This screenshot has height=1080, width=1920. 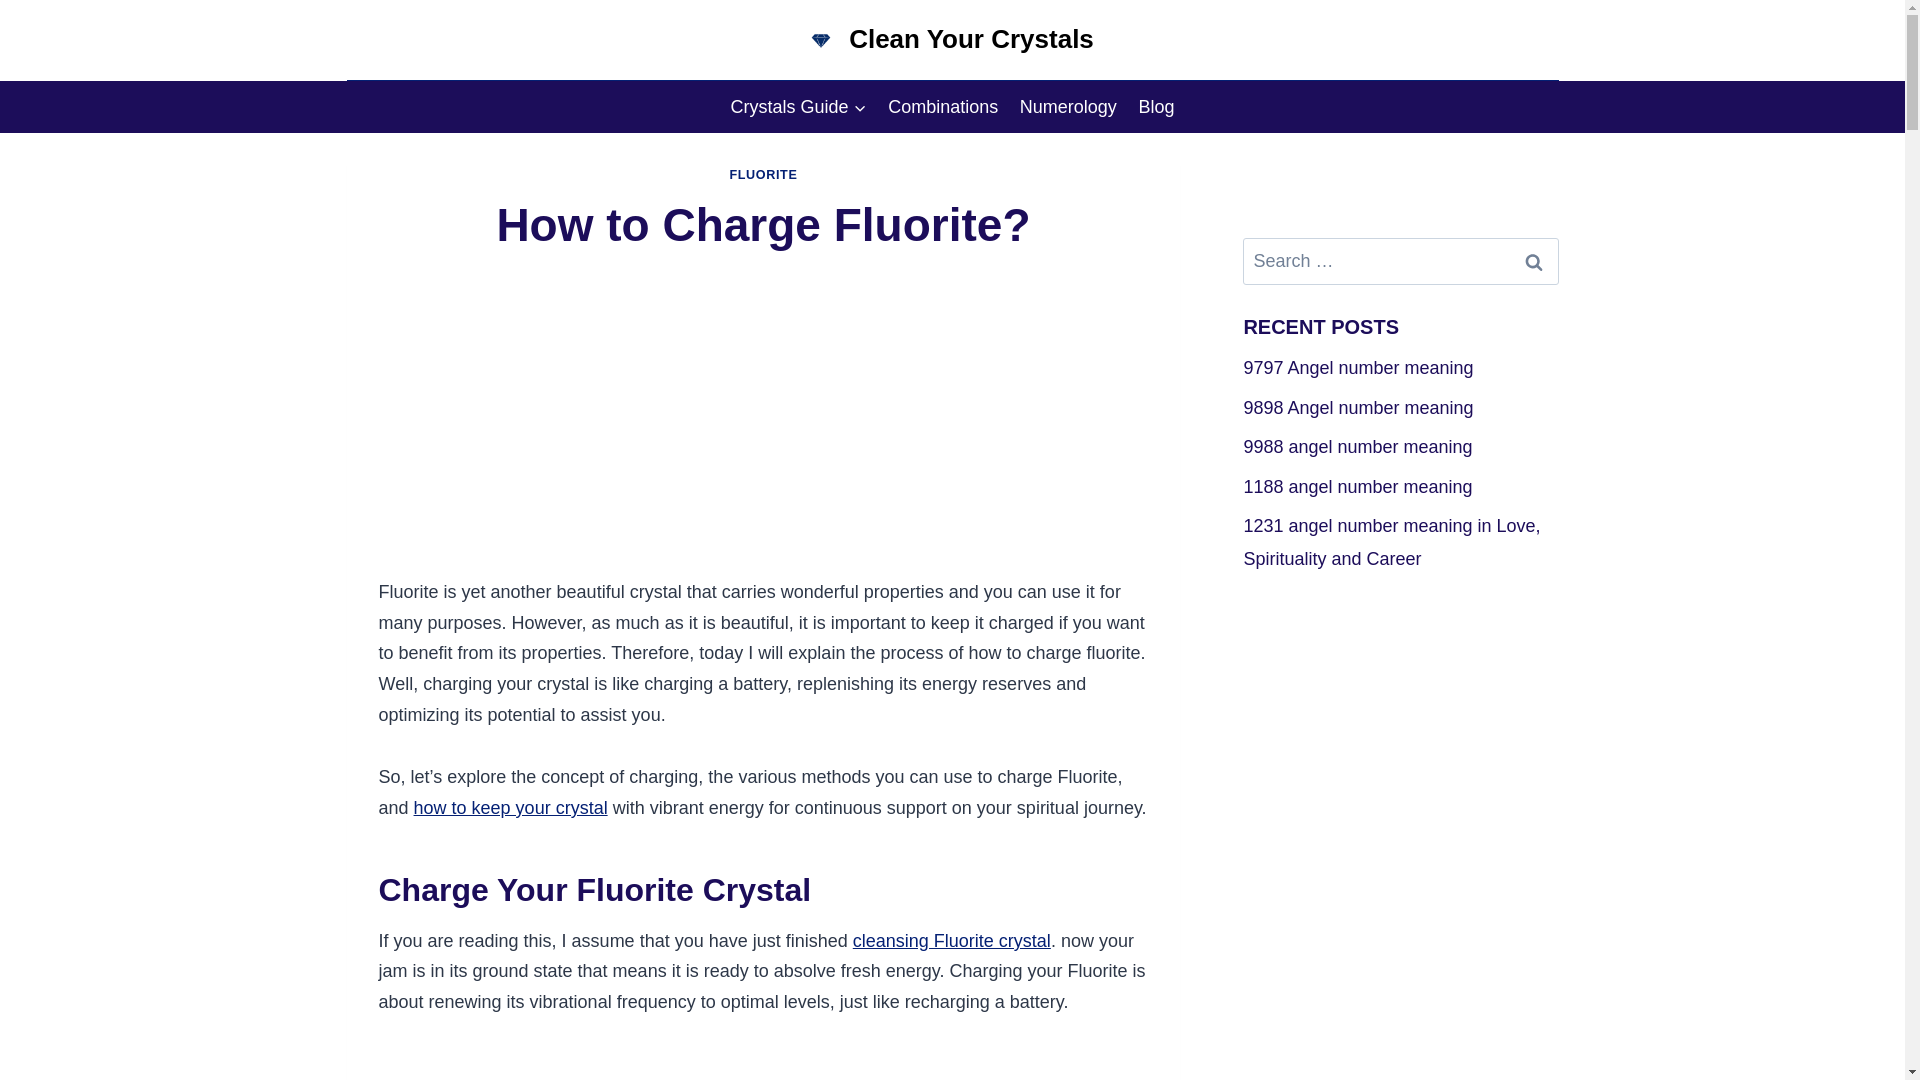 What do you see at coordinates (952, 39) in the screenshot?
I see `Clean Your Crystals` at bounding box center [952, 39].